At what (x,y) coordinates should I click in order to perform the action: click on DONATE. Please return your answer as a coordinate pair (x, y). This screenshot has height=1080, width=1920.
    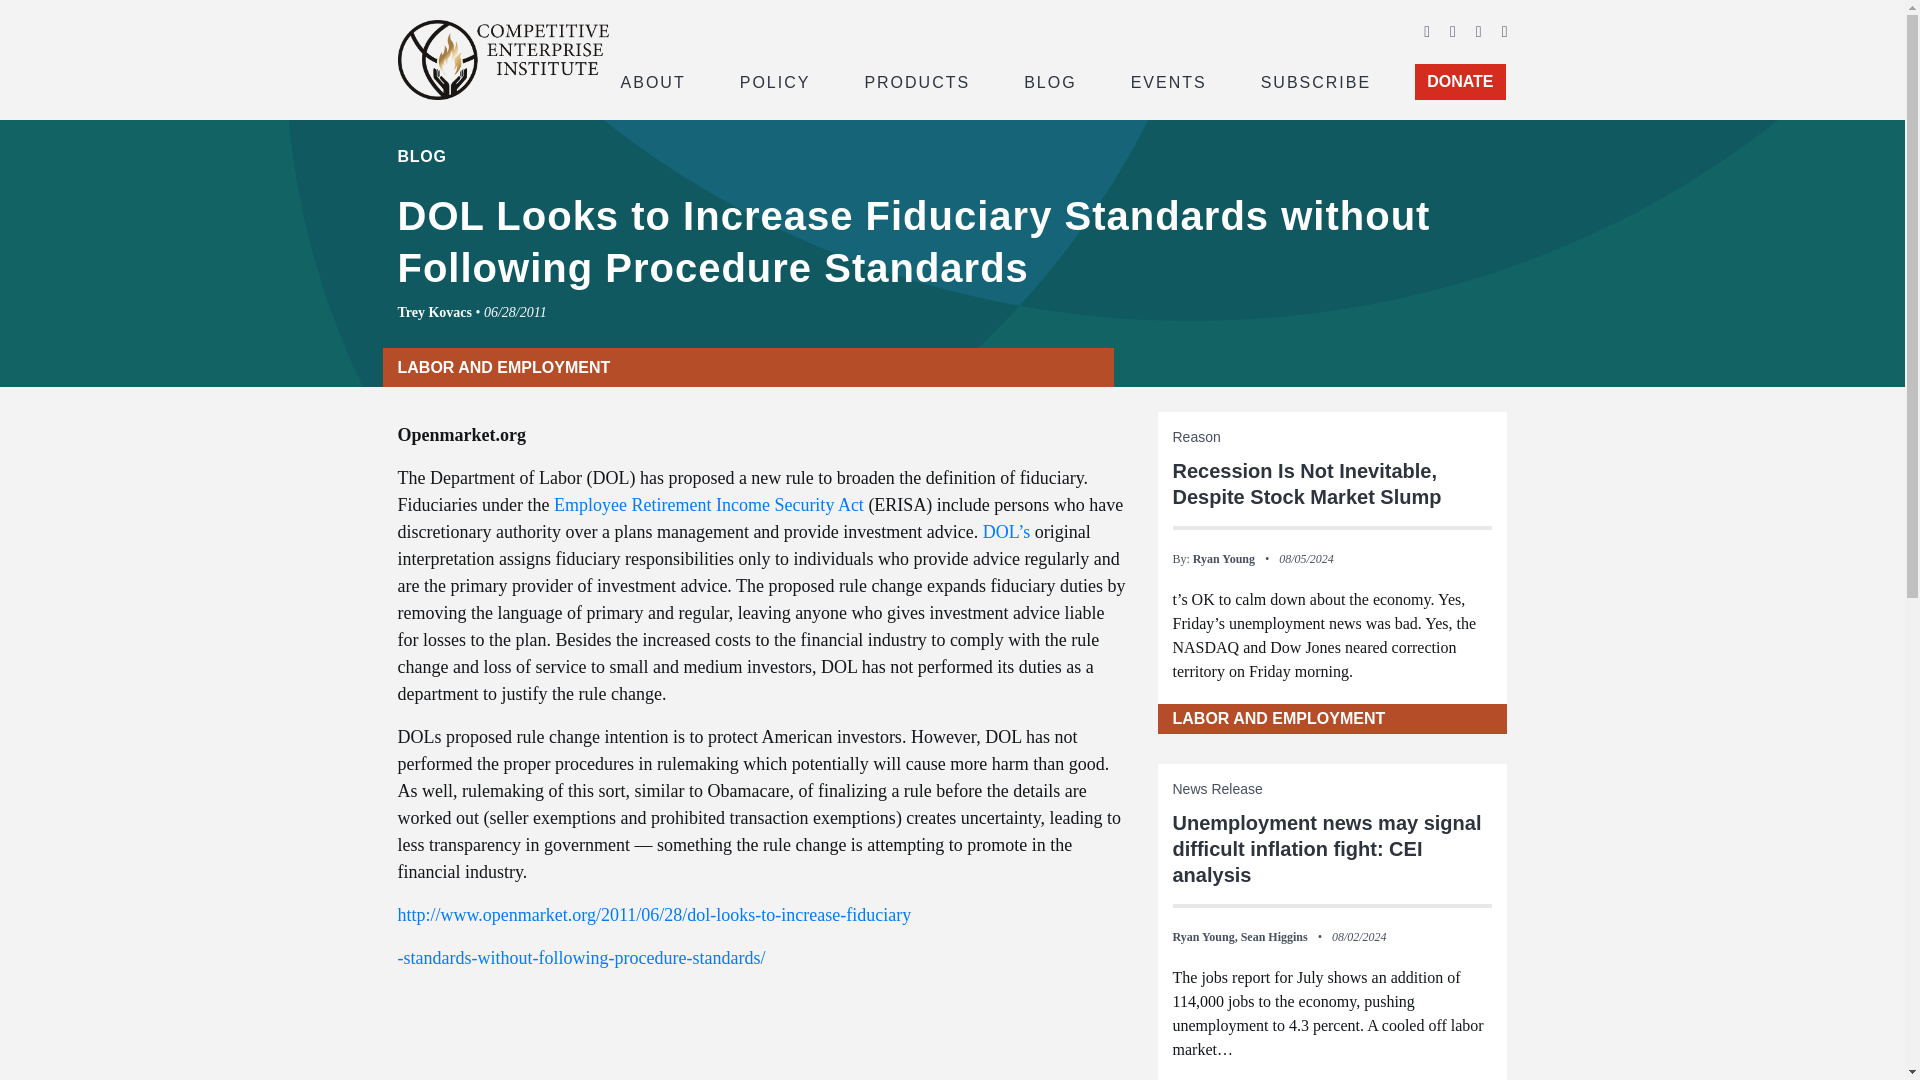
    Looking at the image, I should click on (1460, 82).